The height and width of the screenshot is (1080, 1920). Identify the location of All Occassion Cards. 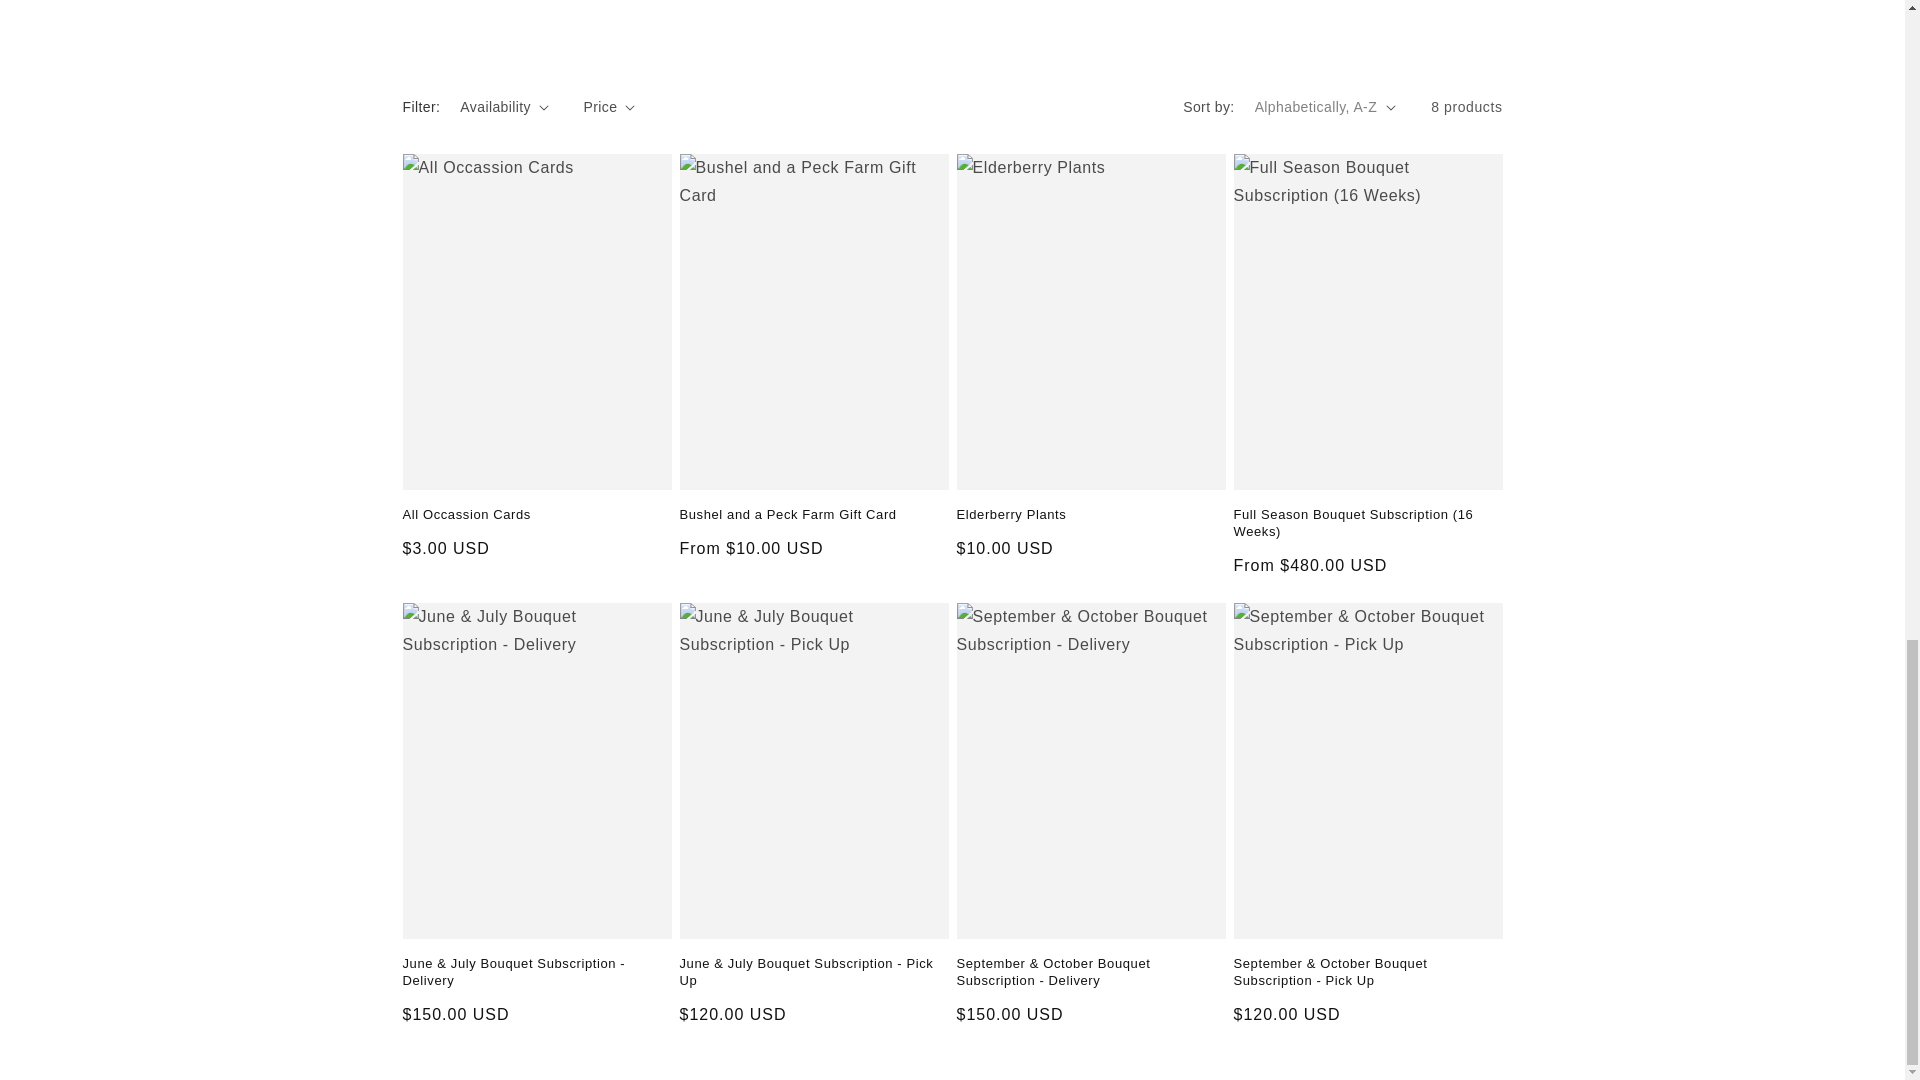
(536, 514).